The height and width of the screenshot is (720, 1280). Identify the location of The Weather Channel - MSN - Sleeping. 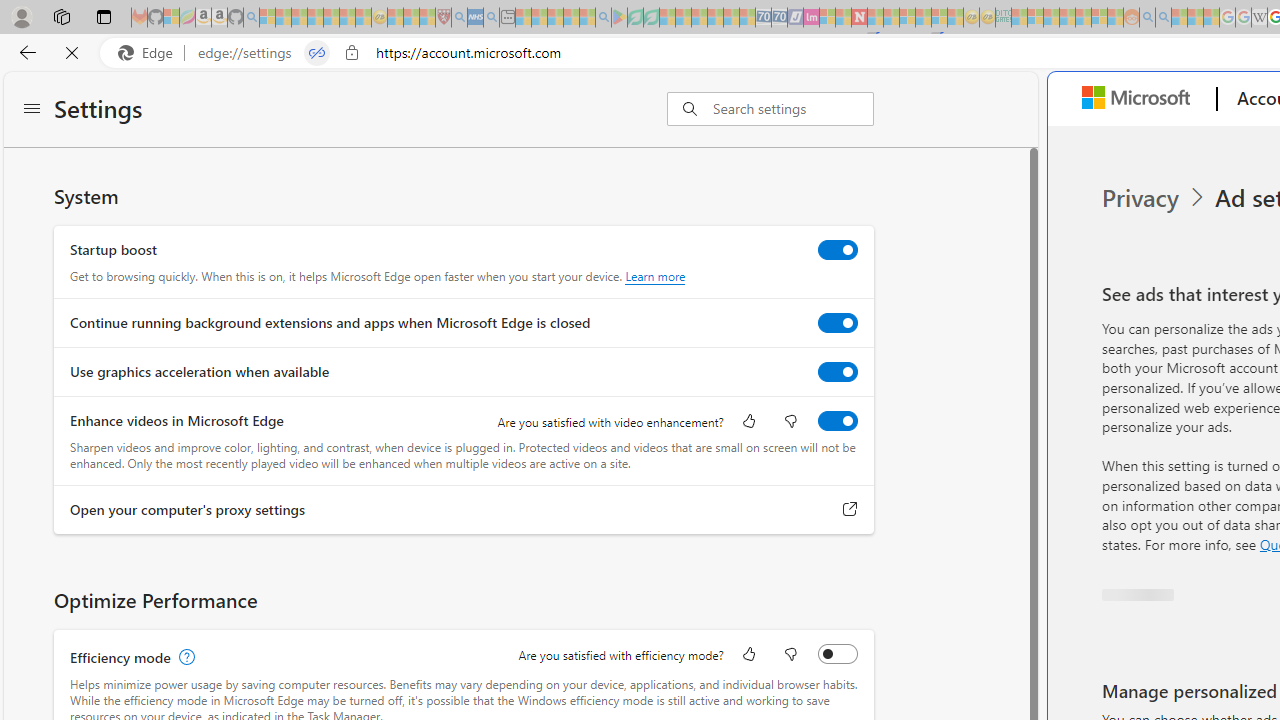
(299, 18).